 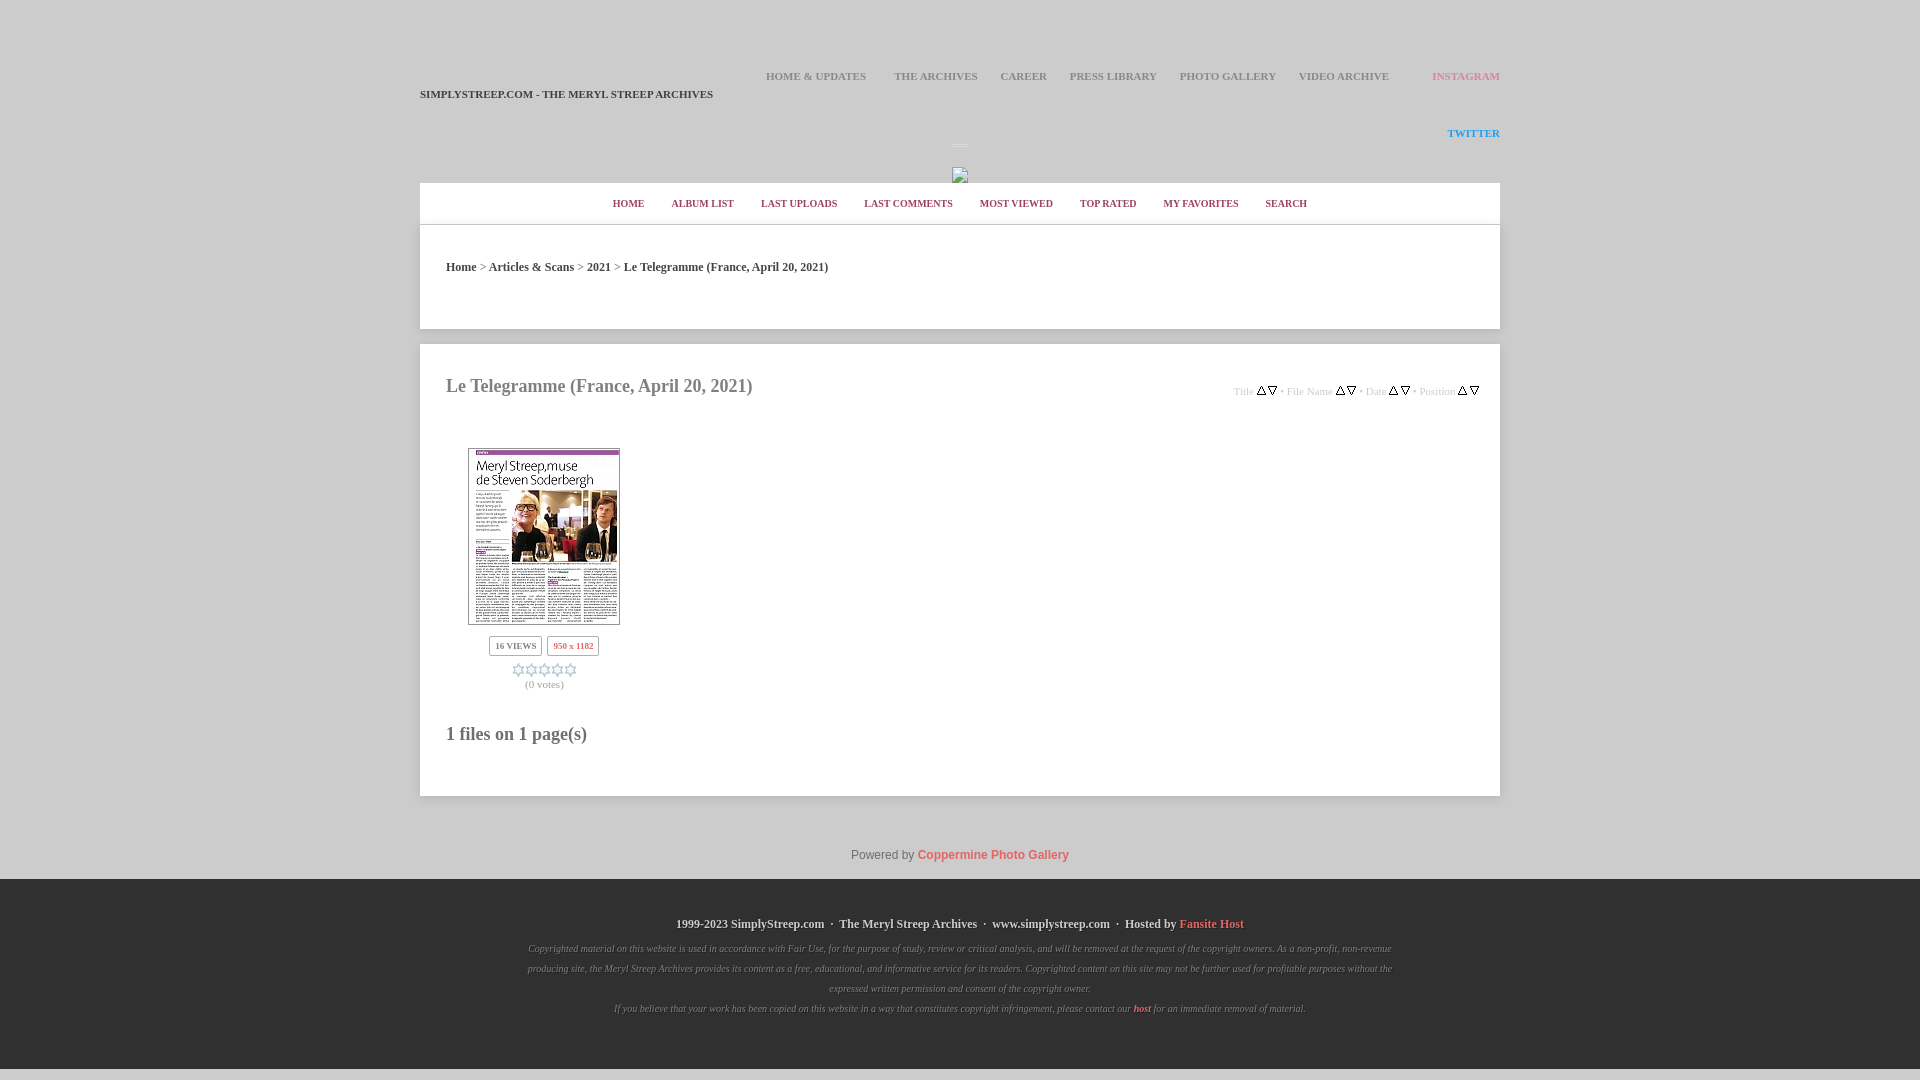 I want to click on Go to my favorites, so click(x=1202, y=203).